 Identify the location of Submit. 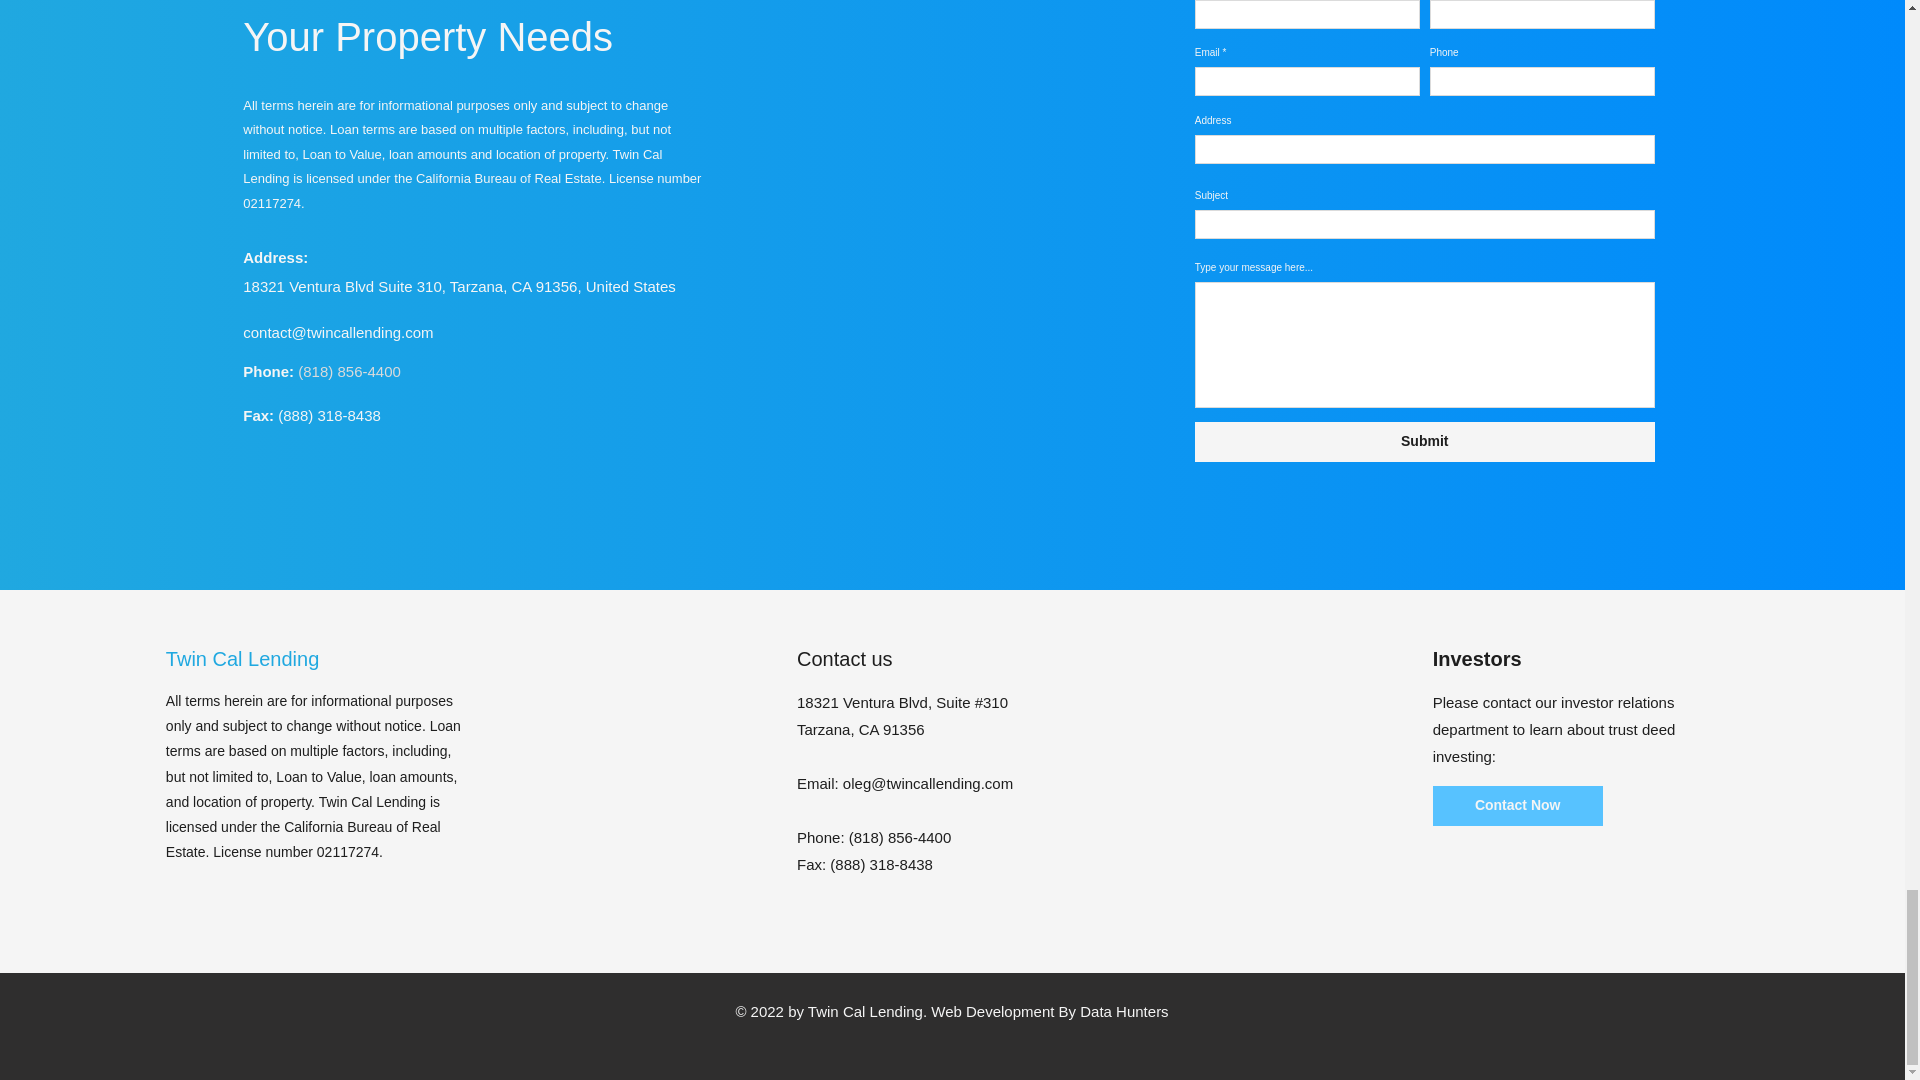
(1424, 442).